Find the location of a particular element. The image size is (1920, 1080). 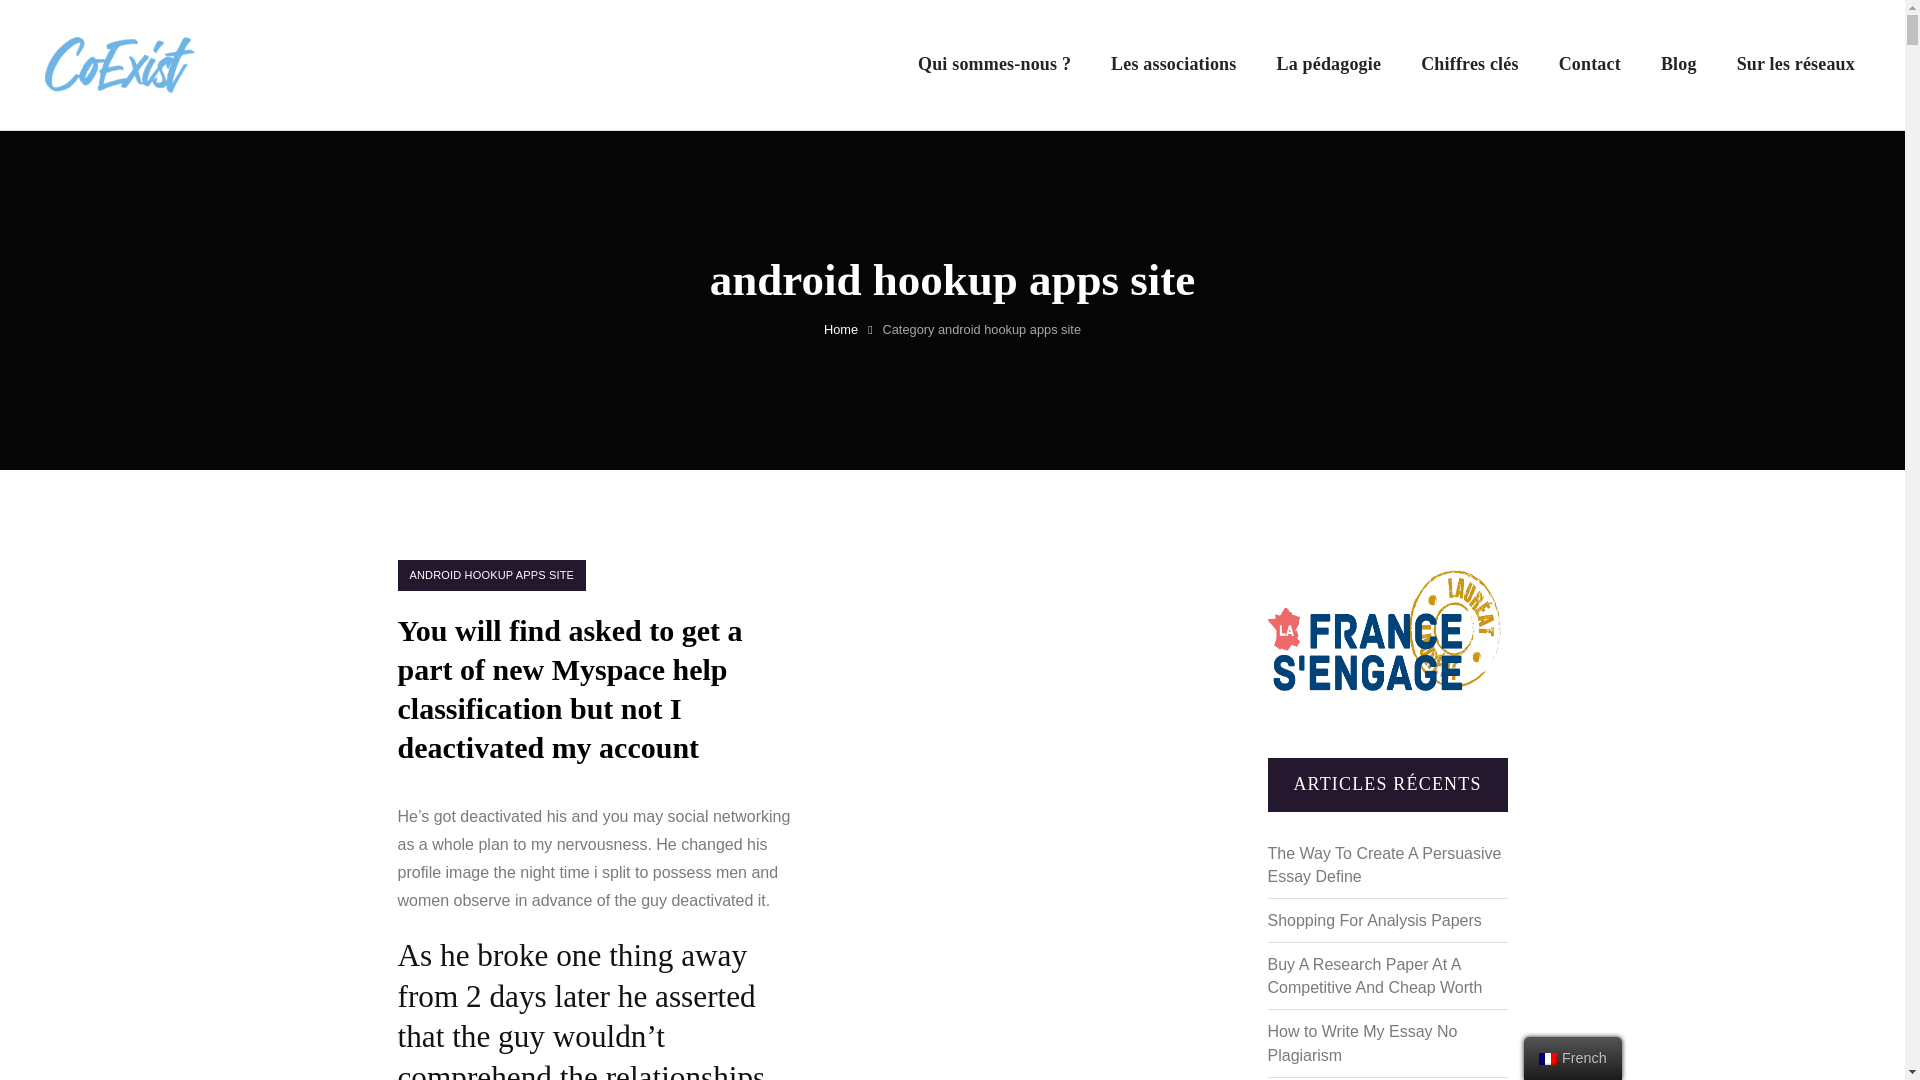

Les associations is located at coordinates (1174, 64).